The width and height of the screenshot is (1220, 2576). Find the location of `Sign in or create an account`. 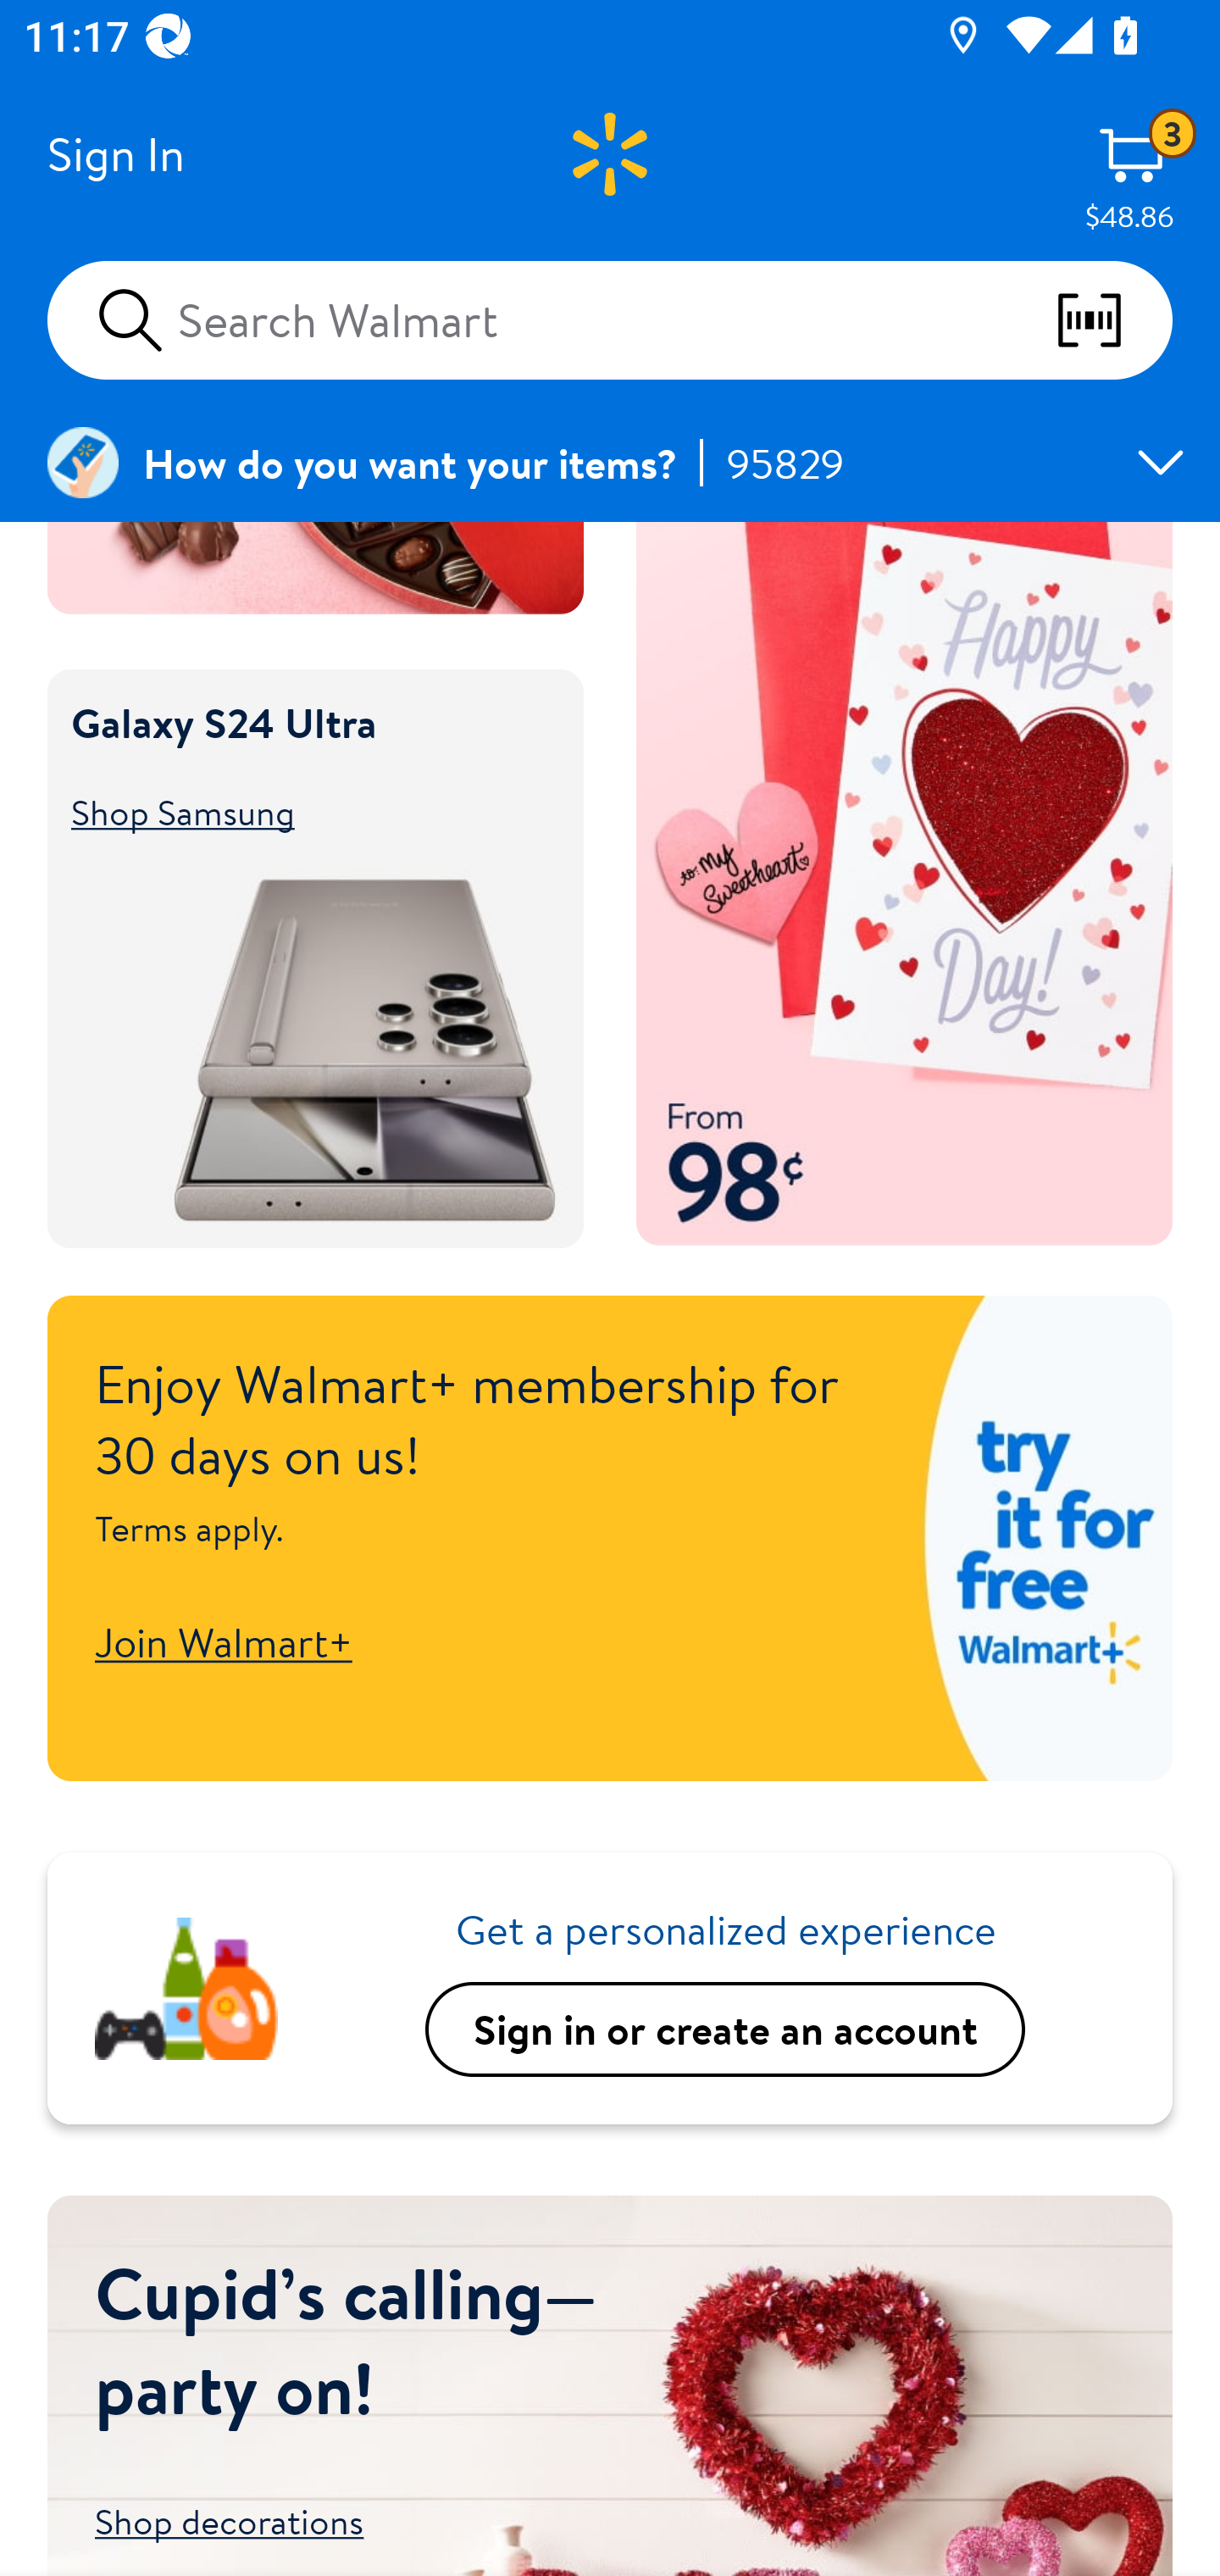

Sign in or create an account is located at coordinates (725, 2029).